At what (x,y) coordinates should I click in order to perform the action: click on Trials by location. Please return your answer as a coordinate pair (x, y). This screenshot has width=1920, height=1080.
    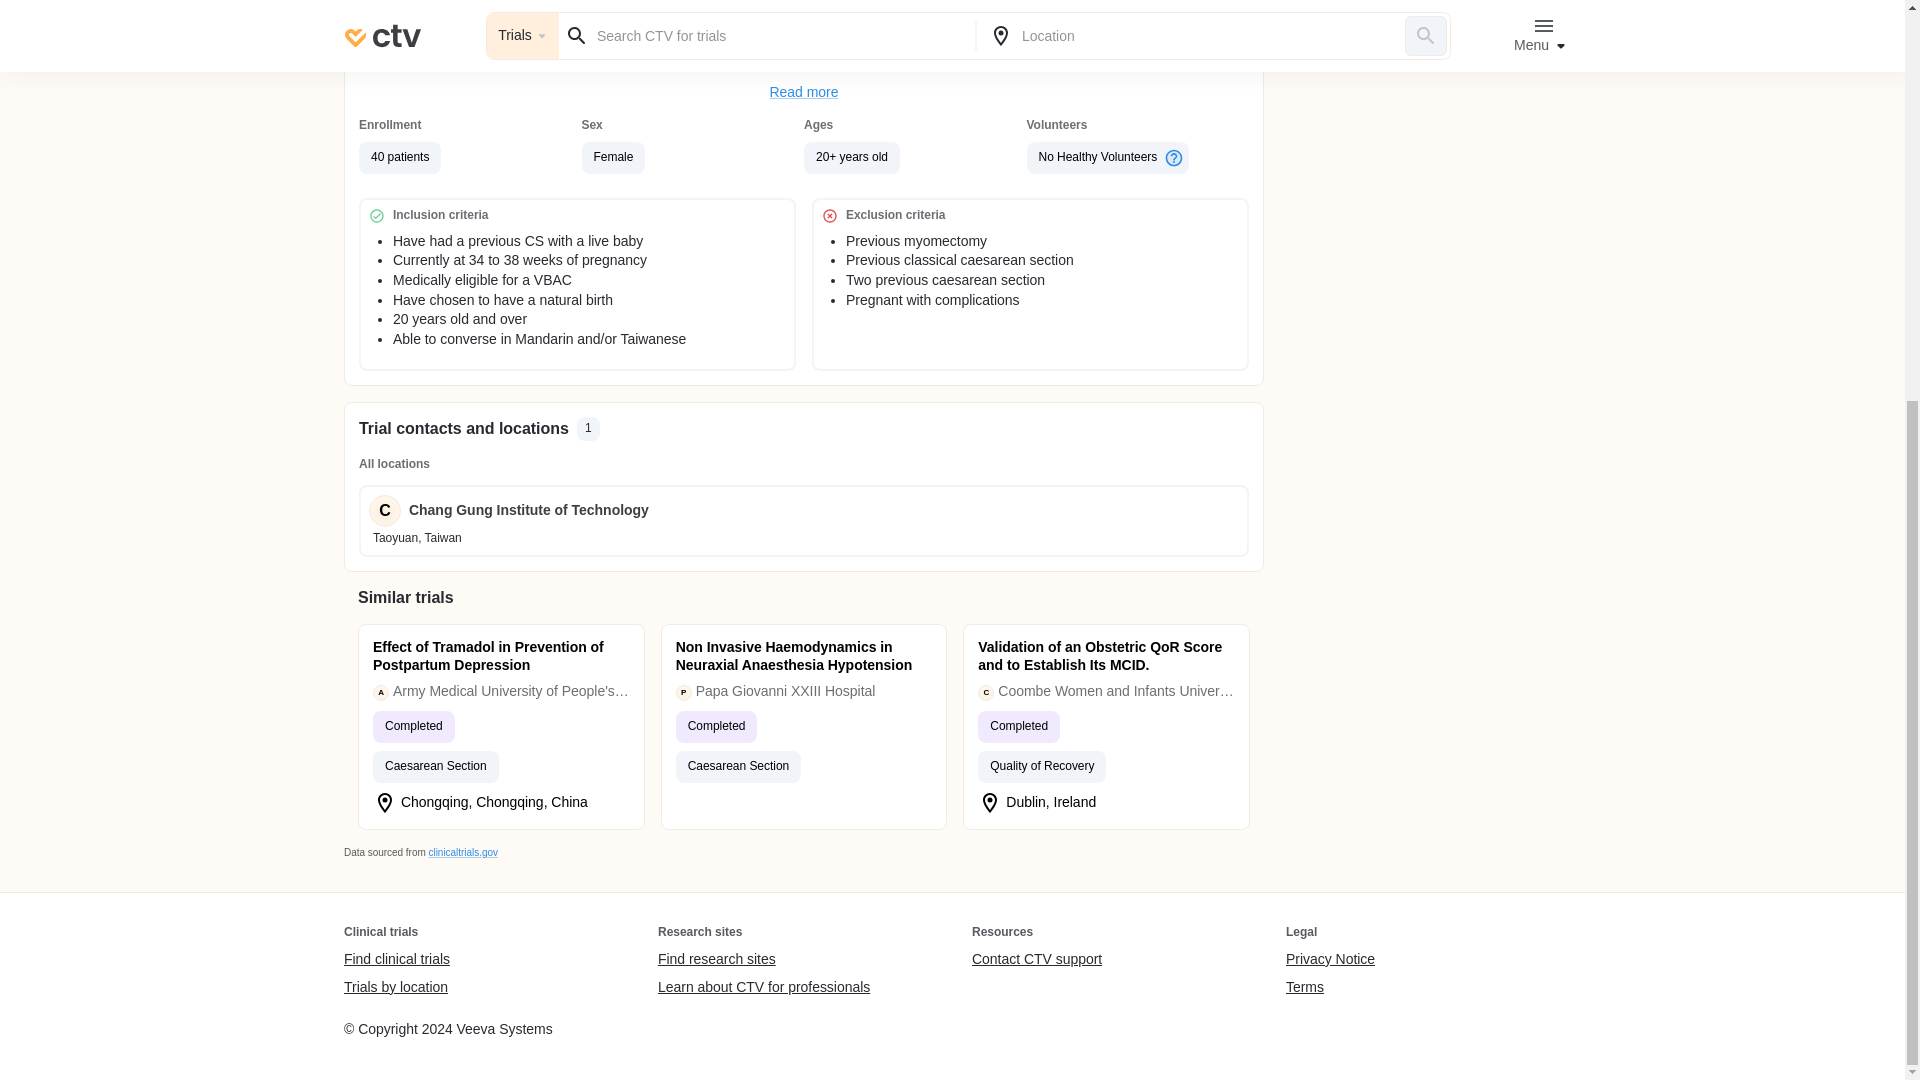
    Looking at the image, I should click on (396, 987).